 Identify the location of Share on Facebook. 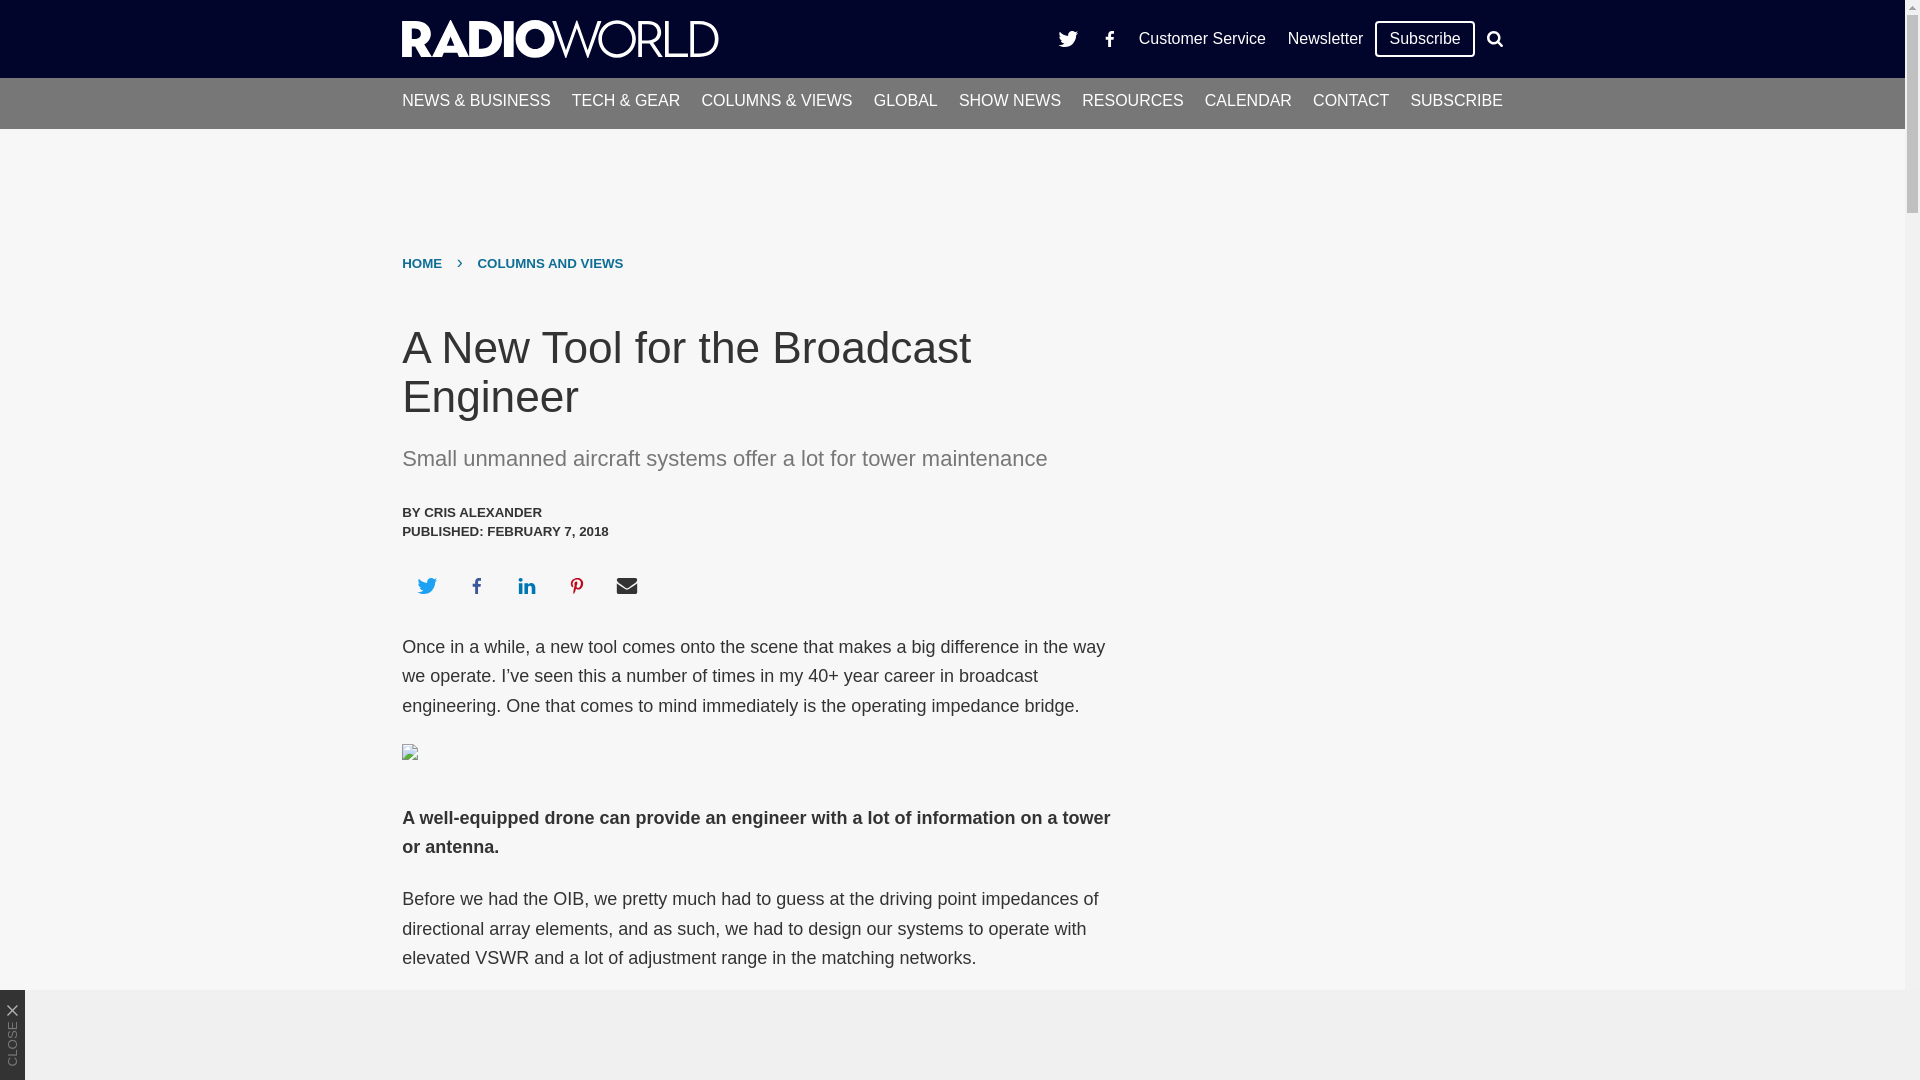
(476, 586).